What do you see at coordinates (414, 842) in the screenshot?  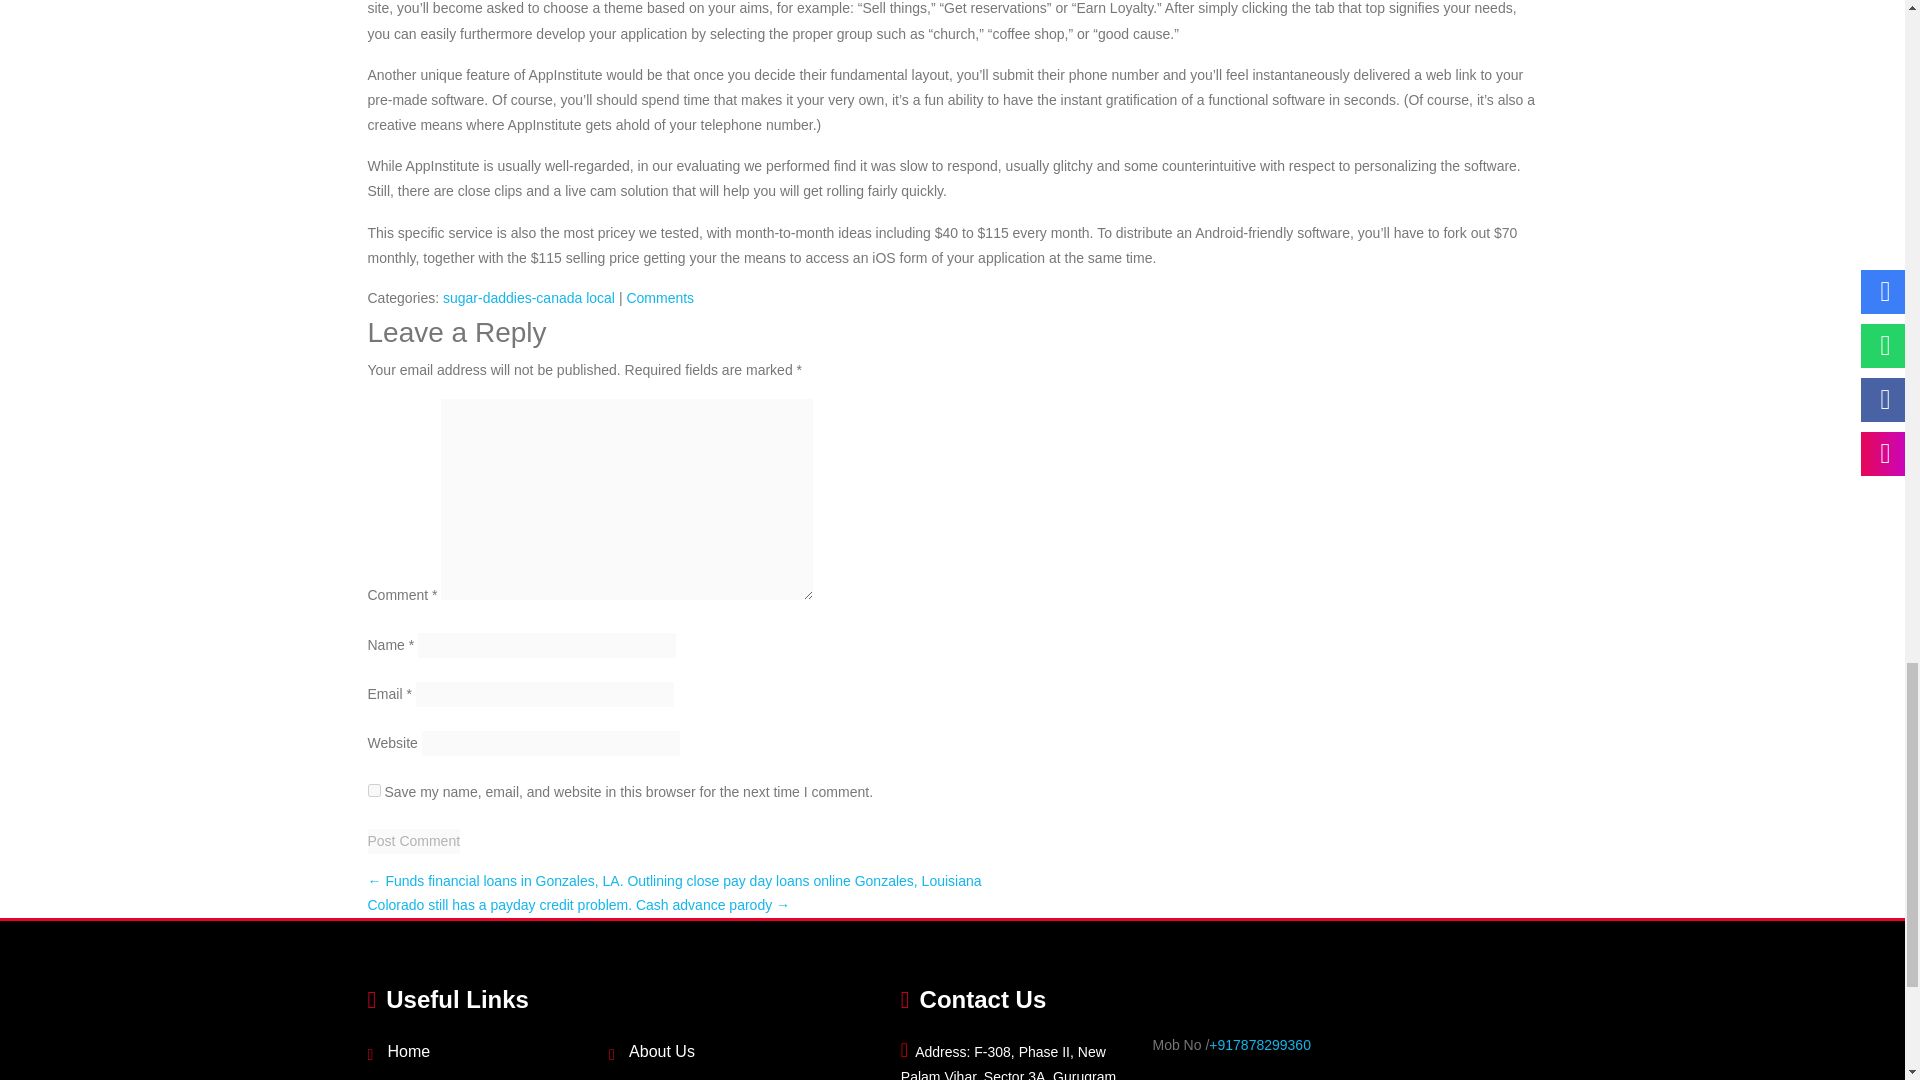 I see `Post Comment` at bounding box center [414, 842].